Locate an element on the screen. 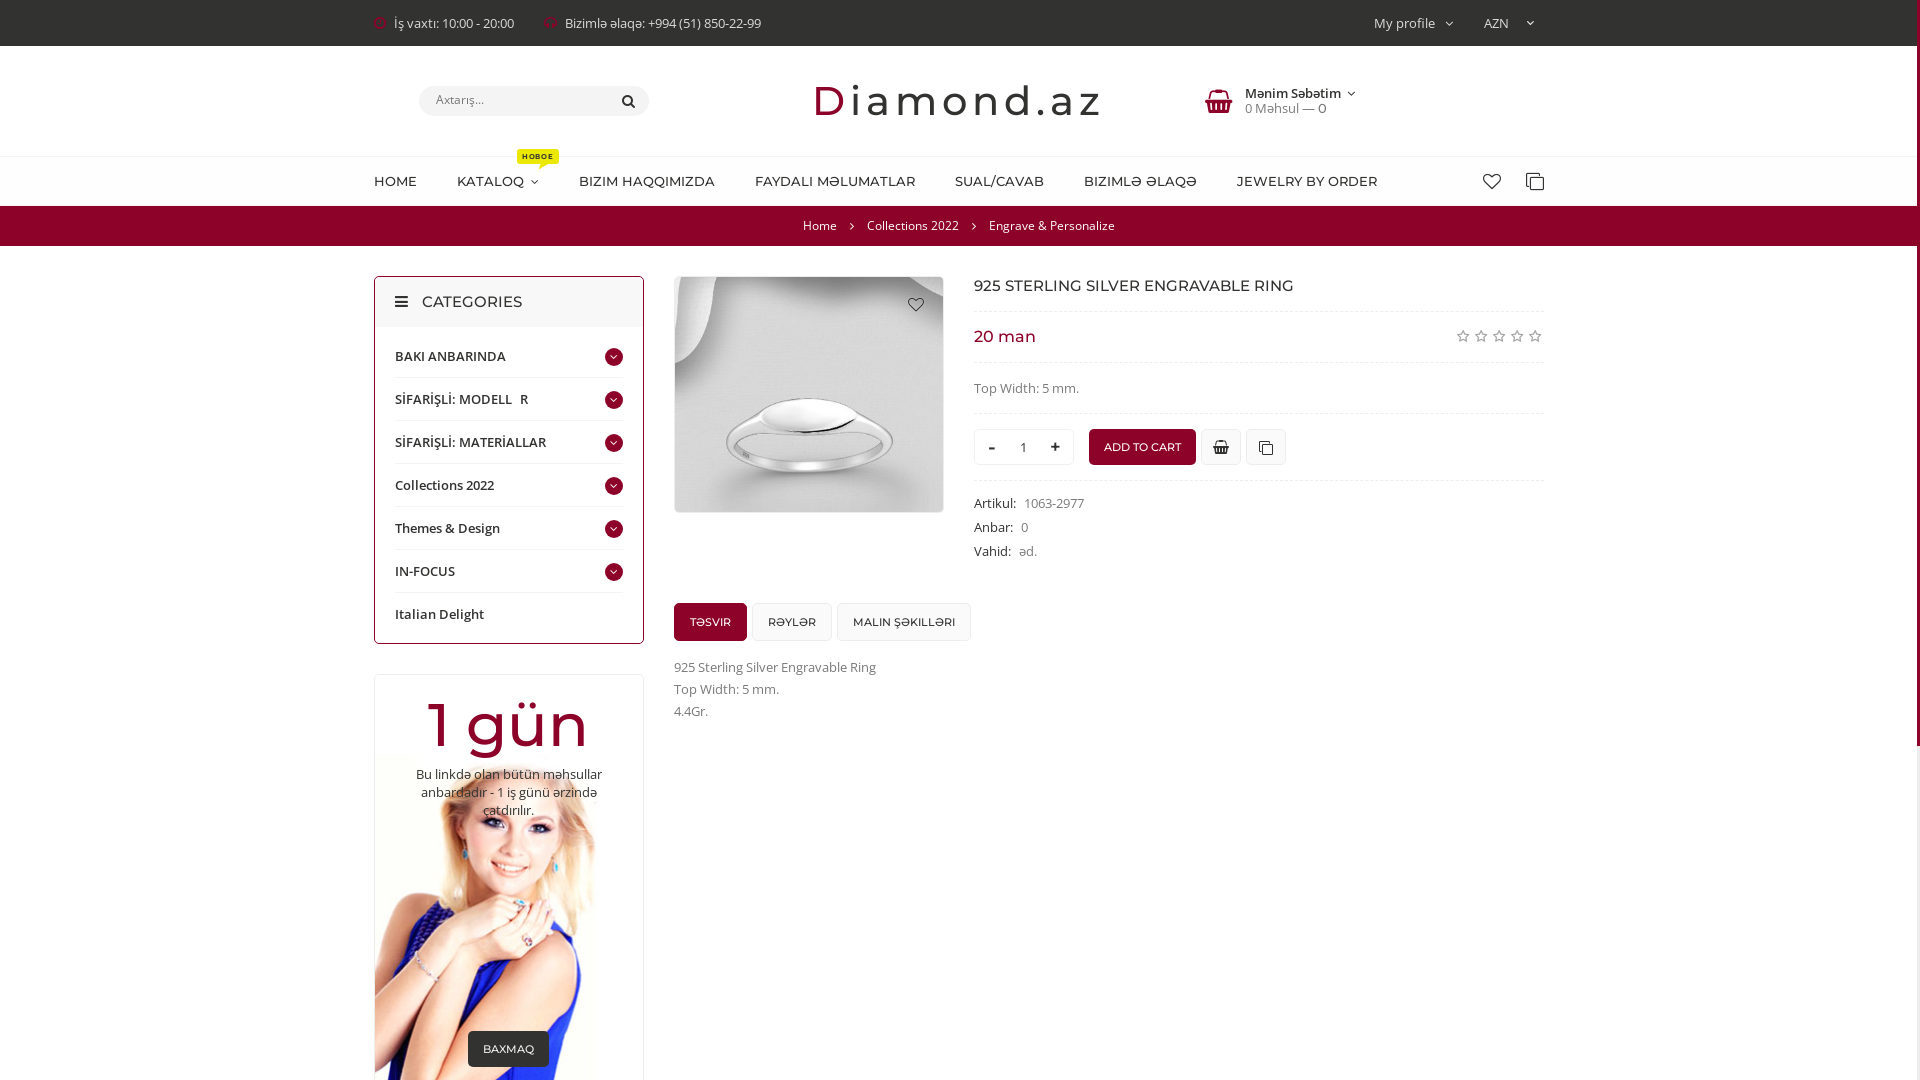  Collections 2022 is located at coordinates (444, 485).